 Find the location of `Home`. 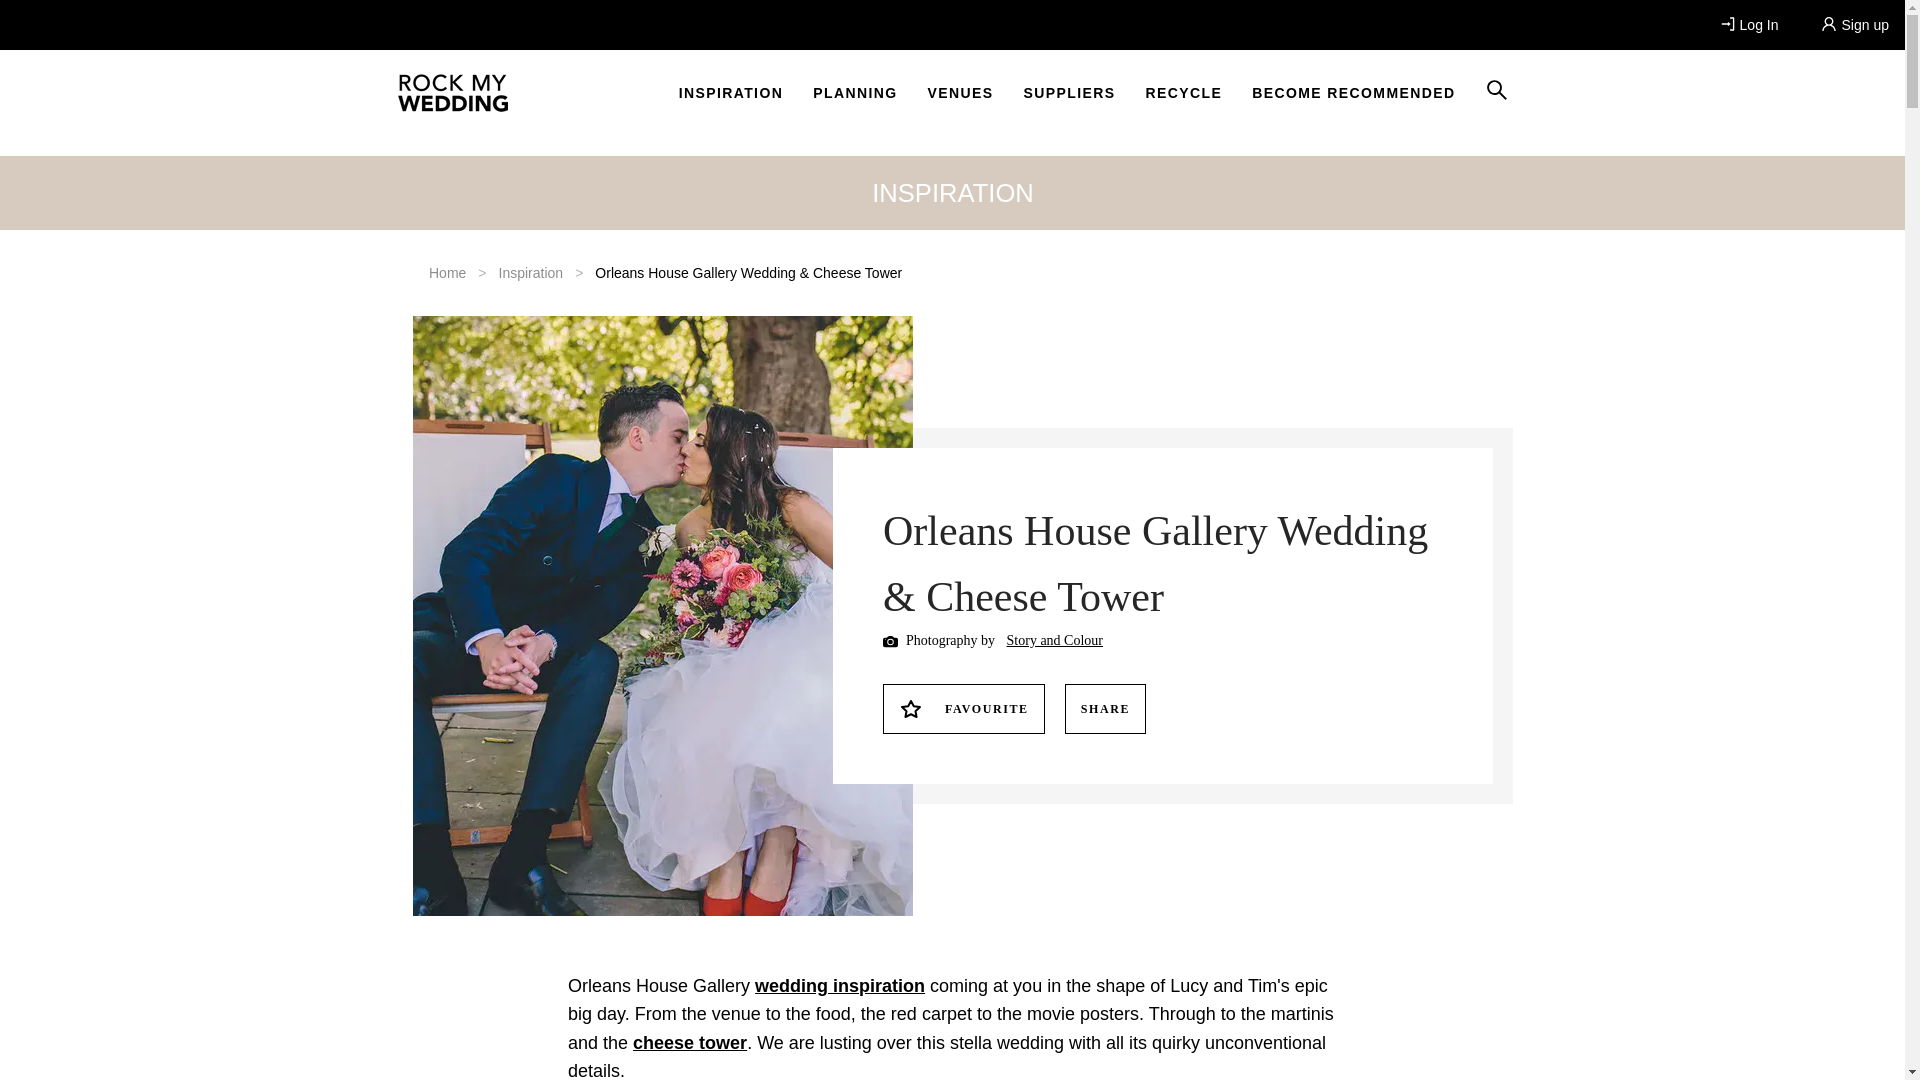

Home is located at coordinates (446, 272).